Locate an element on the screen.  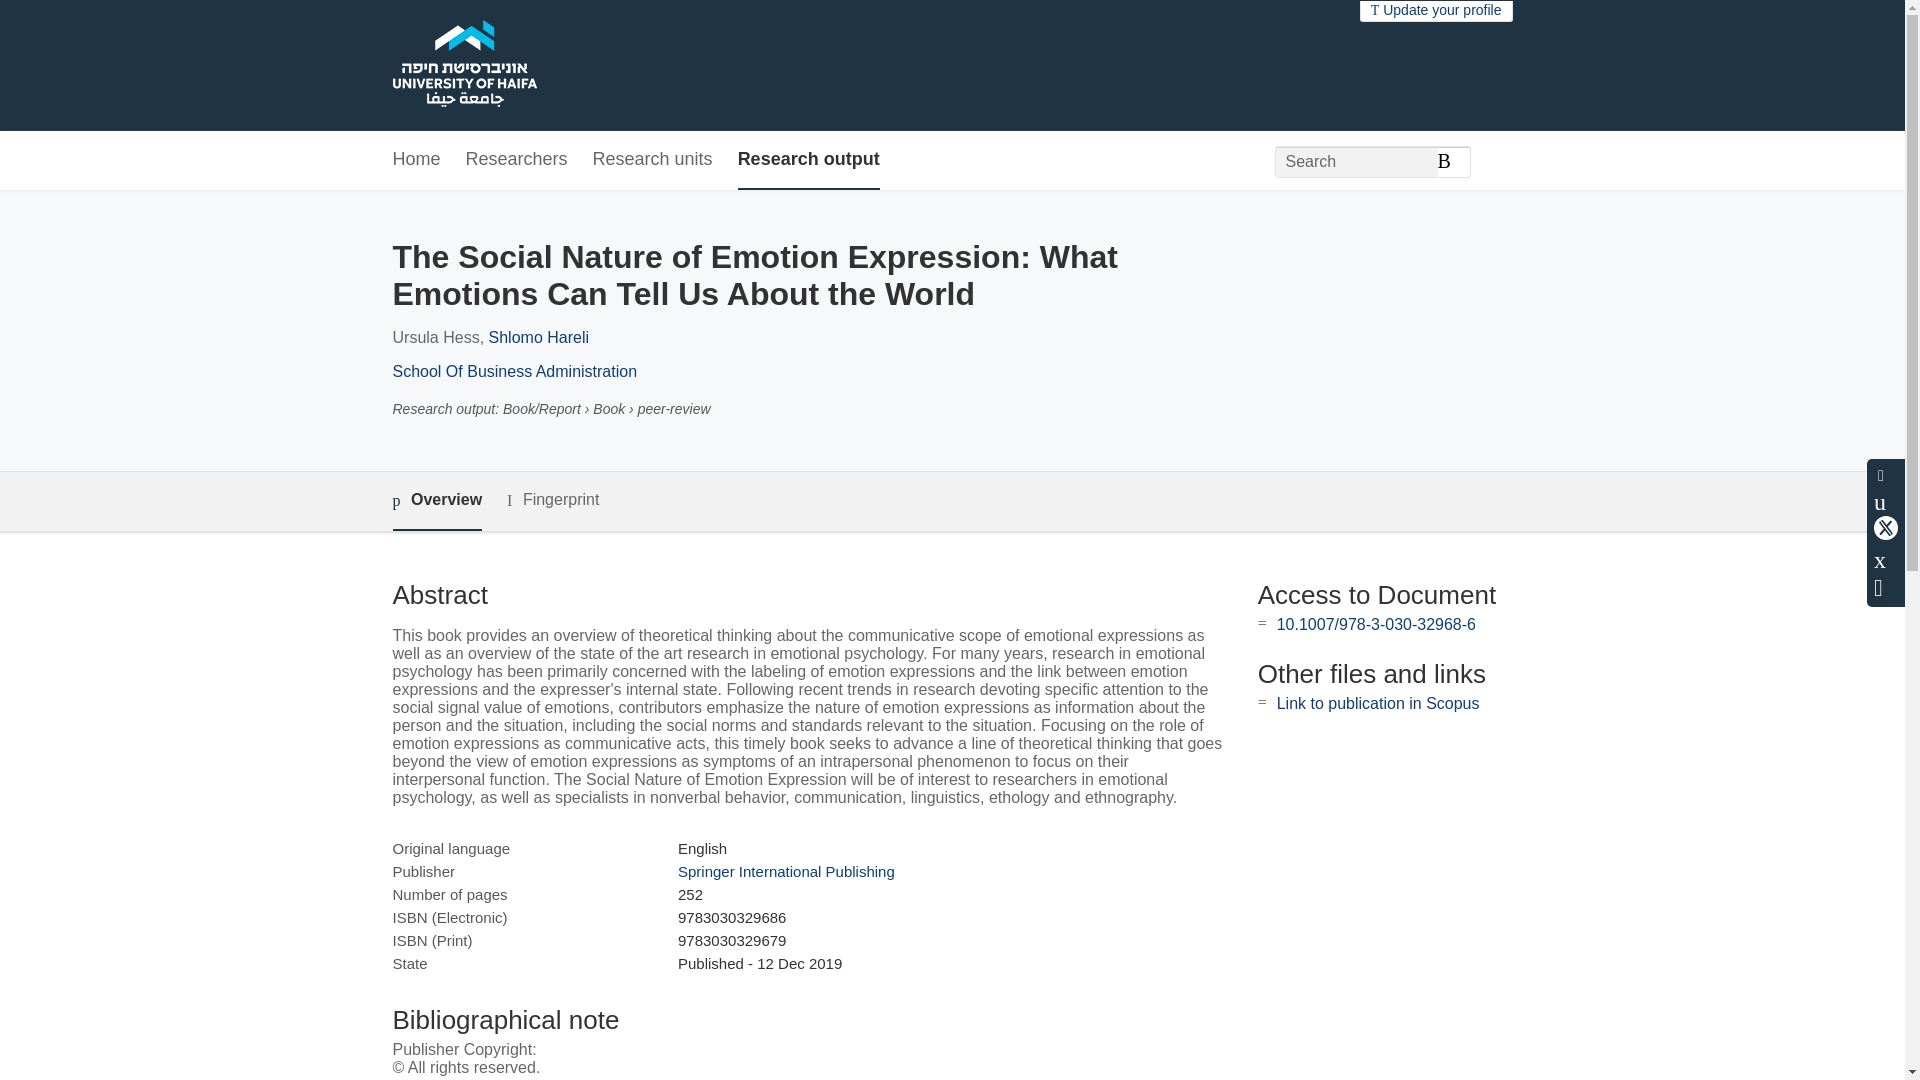
Shlomo Hareli is located at coordinates (539, 337).